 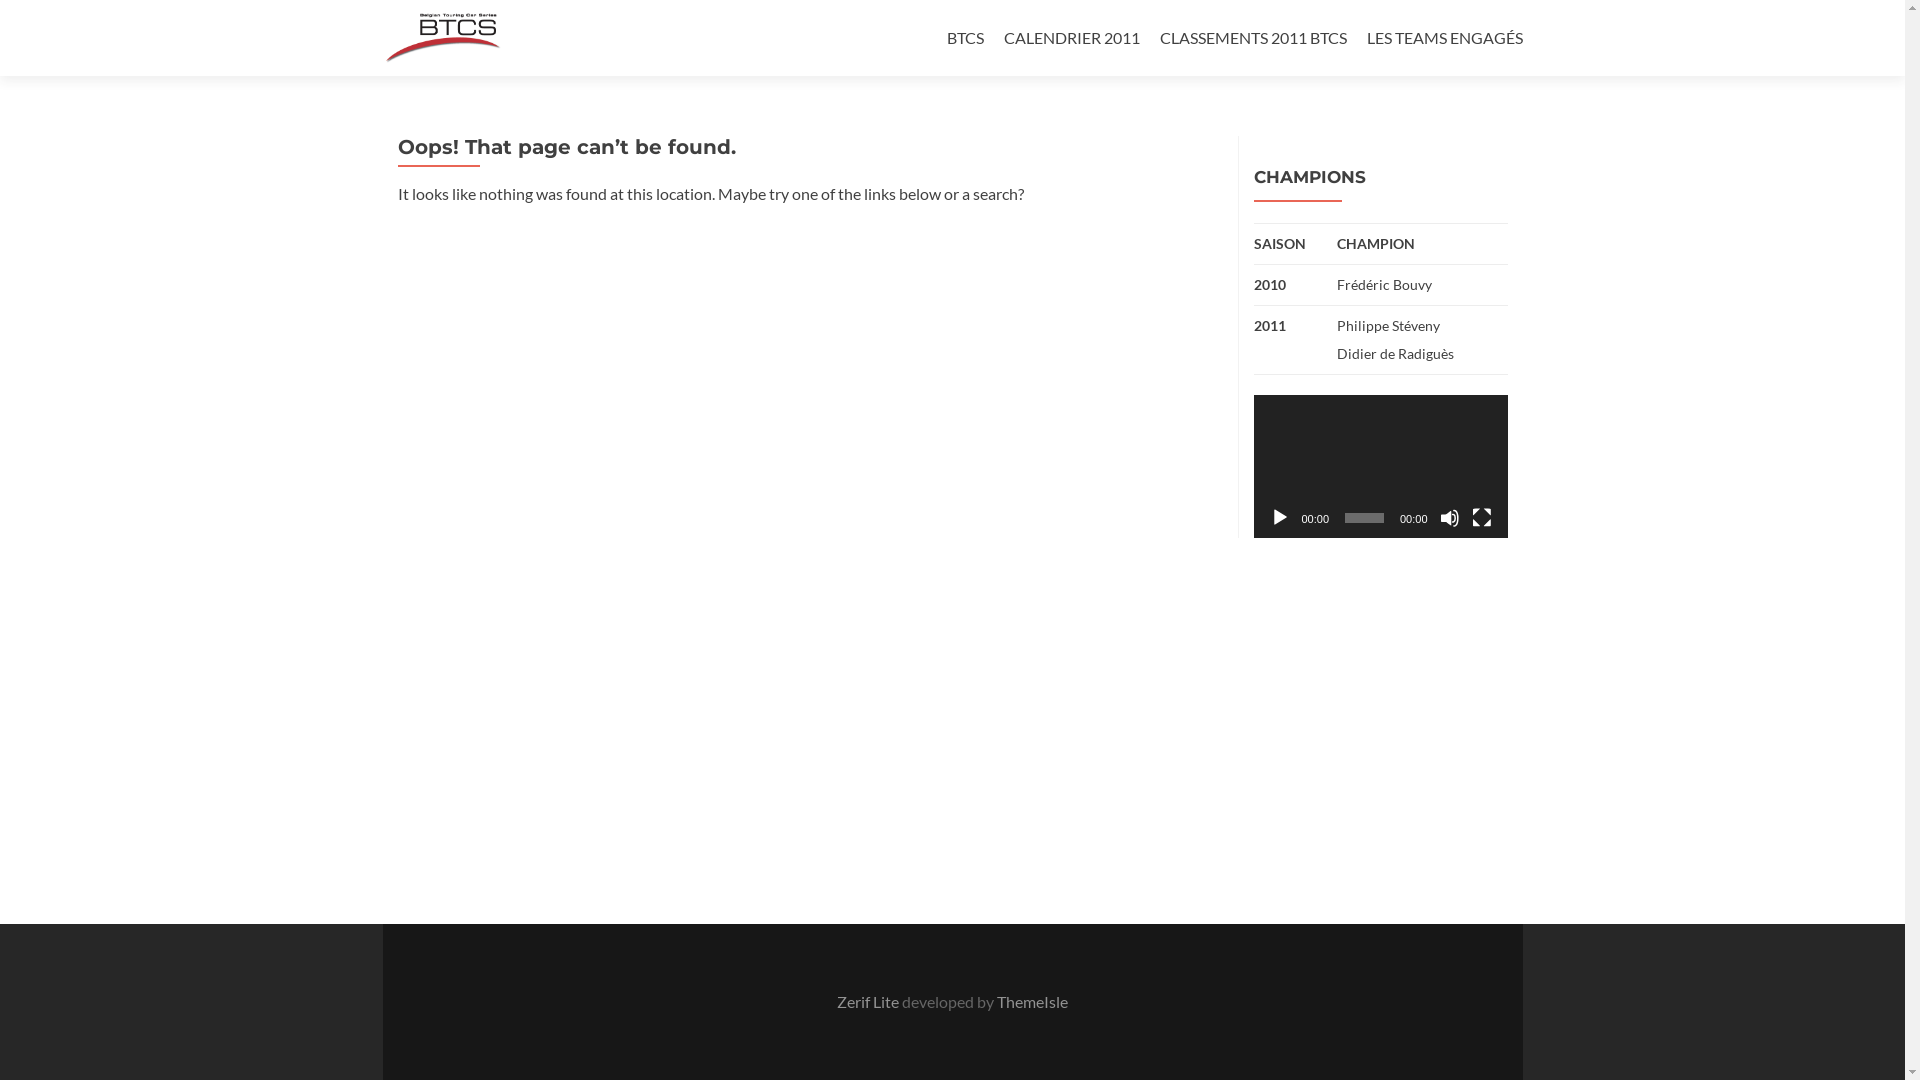 I want to click on Mute, so click(x=1450, y=518).